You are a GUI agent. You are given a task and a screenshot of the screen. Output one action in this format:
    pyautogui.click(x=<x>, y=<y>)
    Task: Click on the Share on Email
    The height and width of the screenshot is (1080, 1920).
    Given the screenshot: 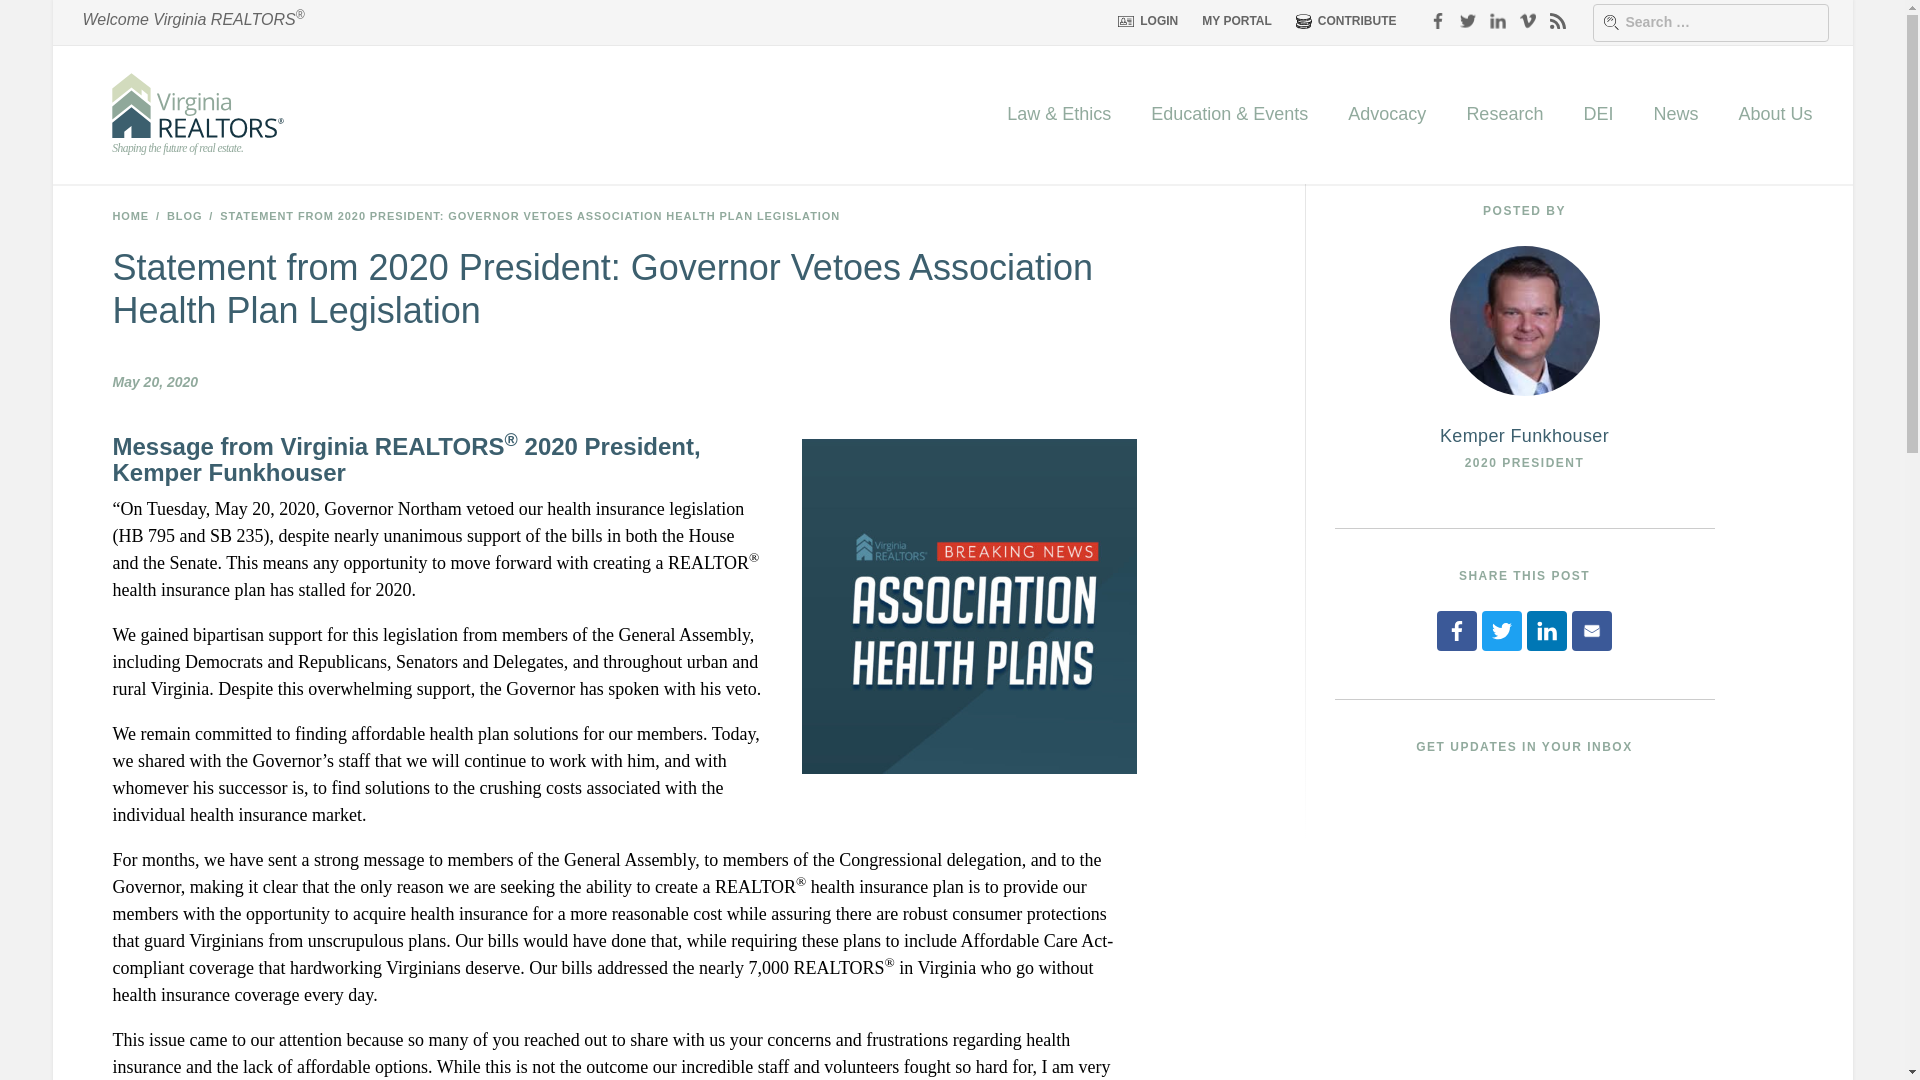 What is the action you would take?
    pyautogui.click(x=1592, y=631)
    